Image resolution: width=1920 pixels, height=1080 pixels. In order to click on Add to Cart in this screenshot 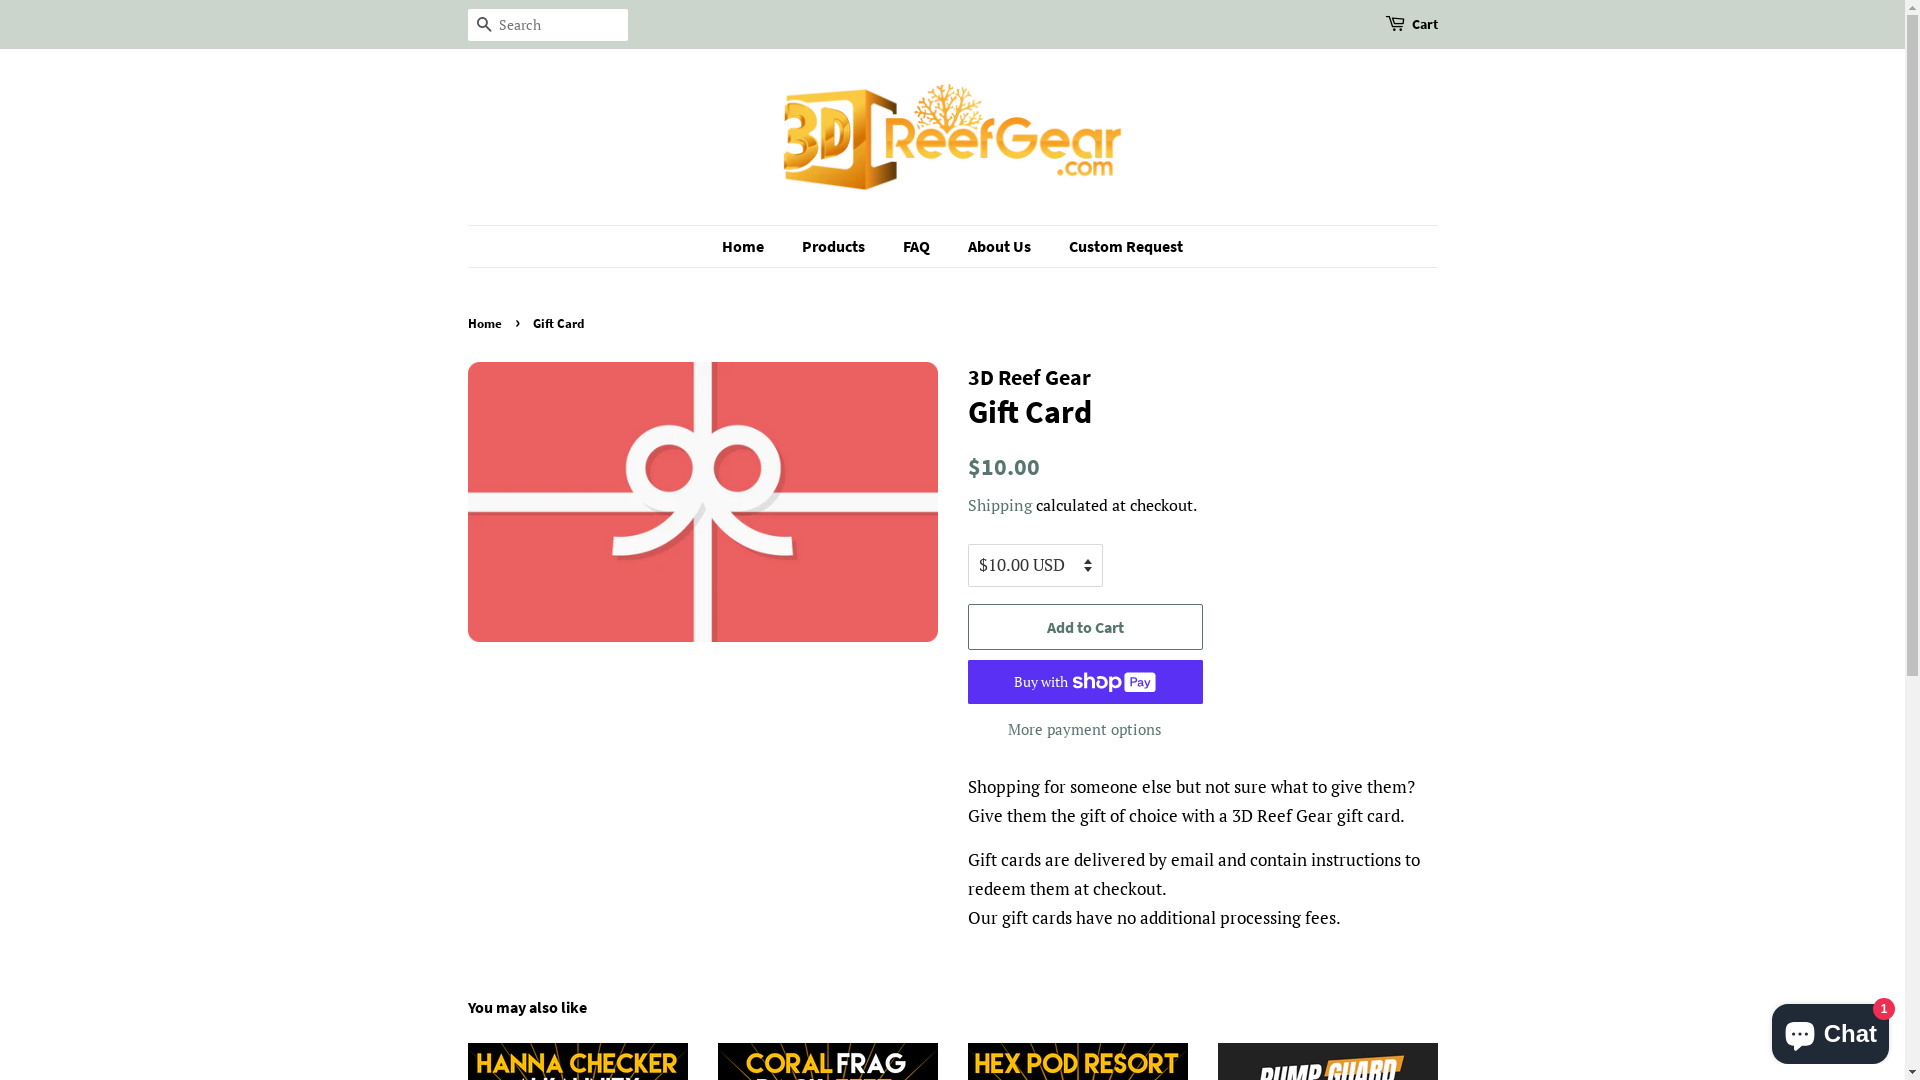, I will do `click(1086, 628)`.